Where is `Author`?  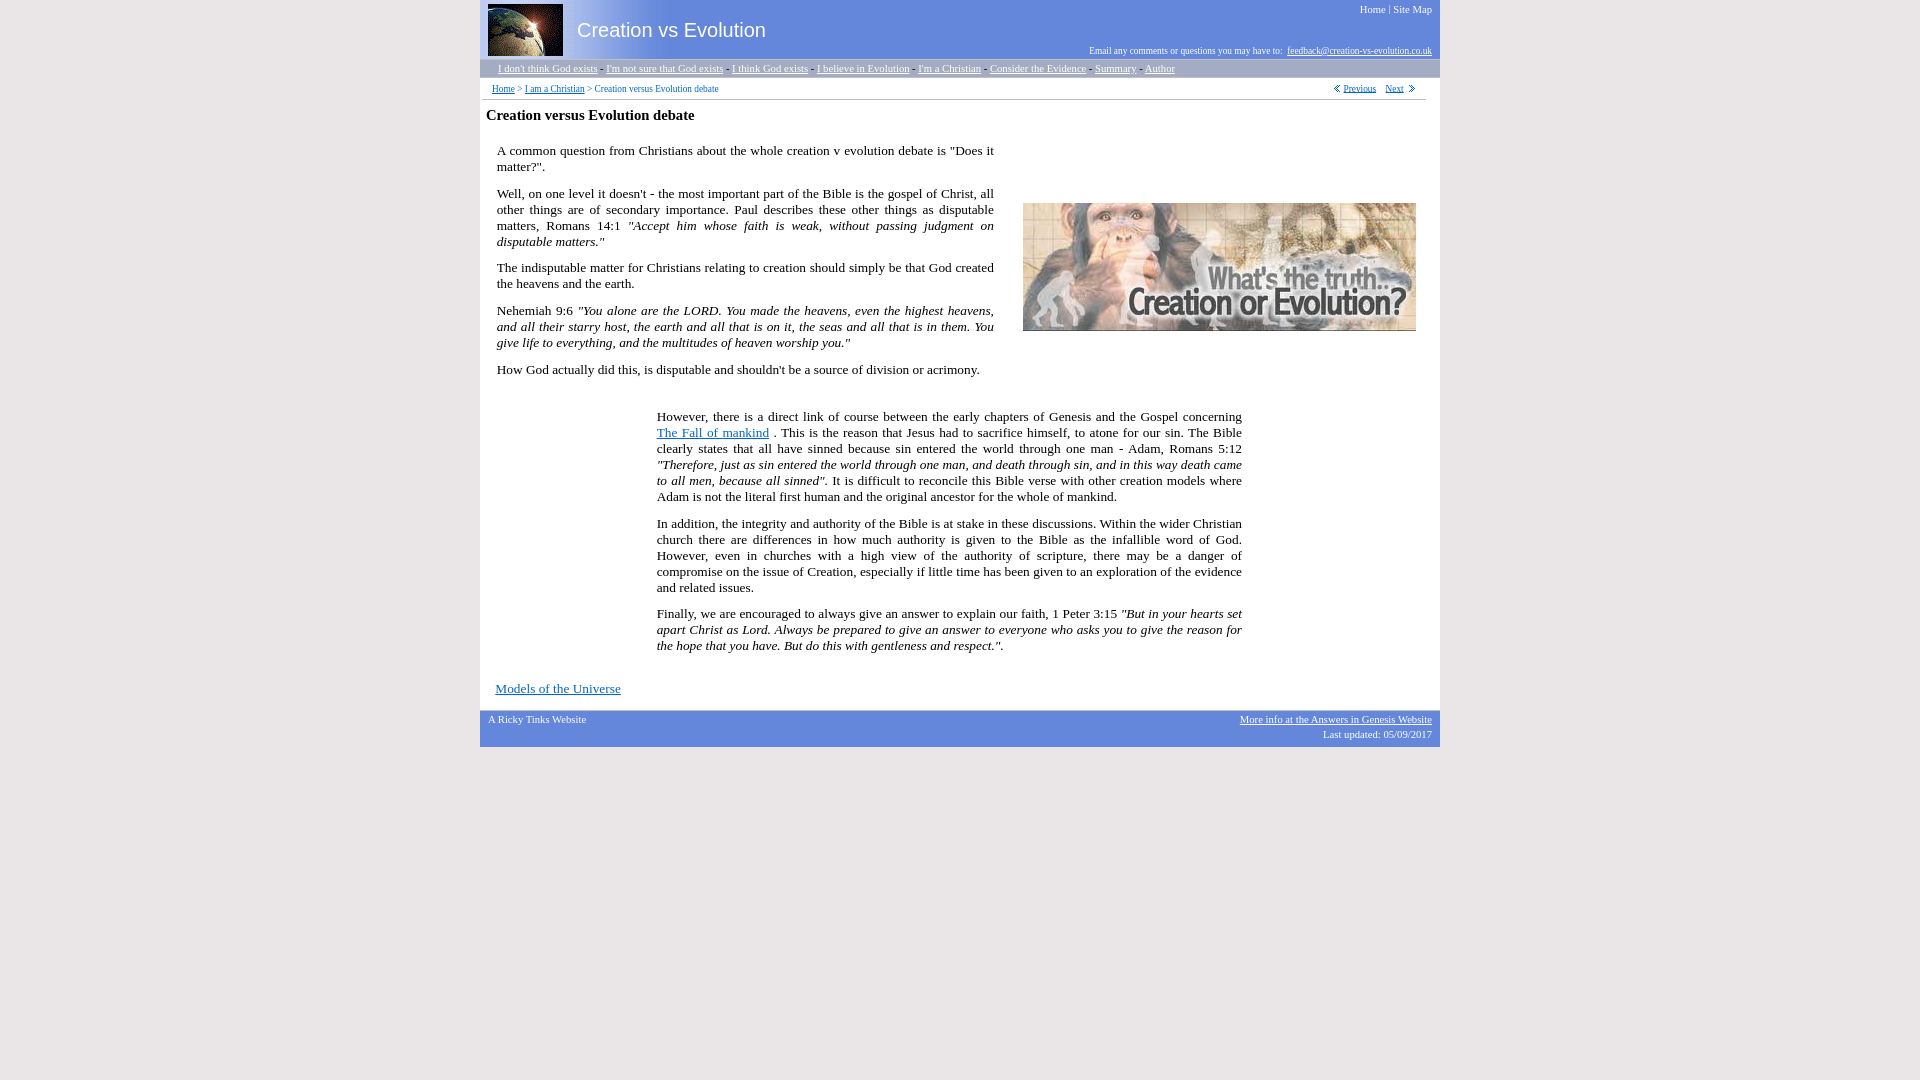 Author is located at coordinates (1160, 67).